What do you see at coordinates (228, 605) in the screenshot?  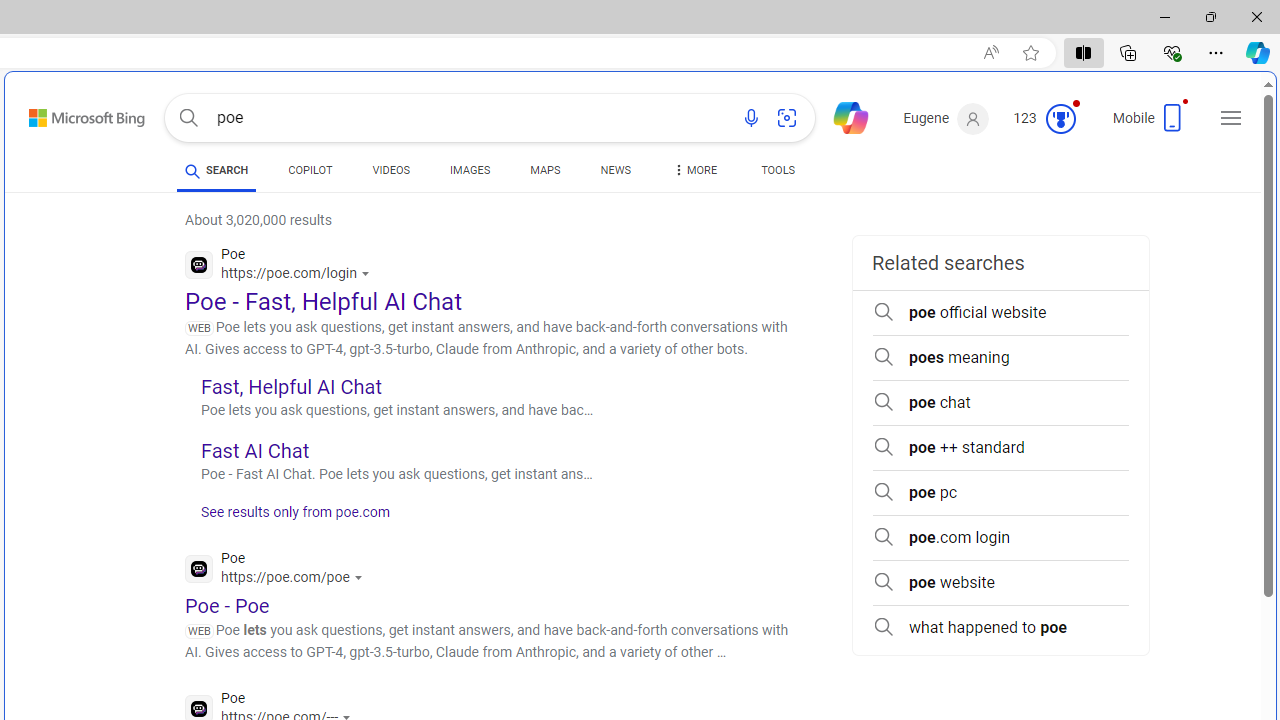 I see `Poe - Poe` at bounding box center [228, 605].